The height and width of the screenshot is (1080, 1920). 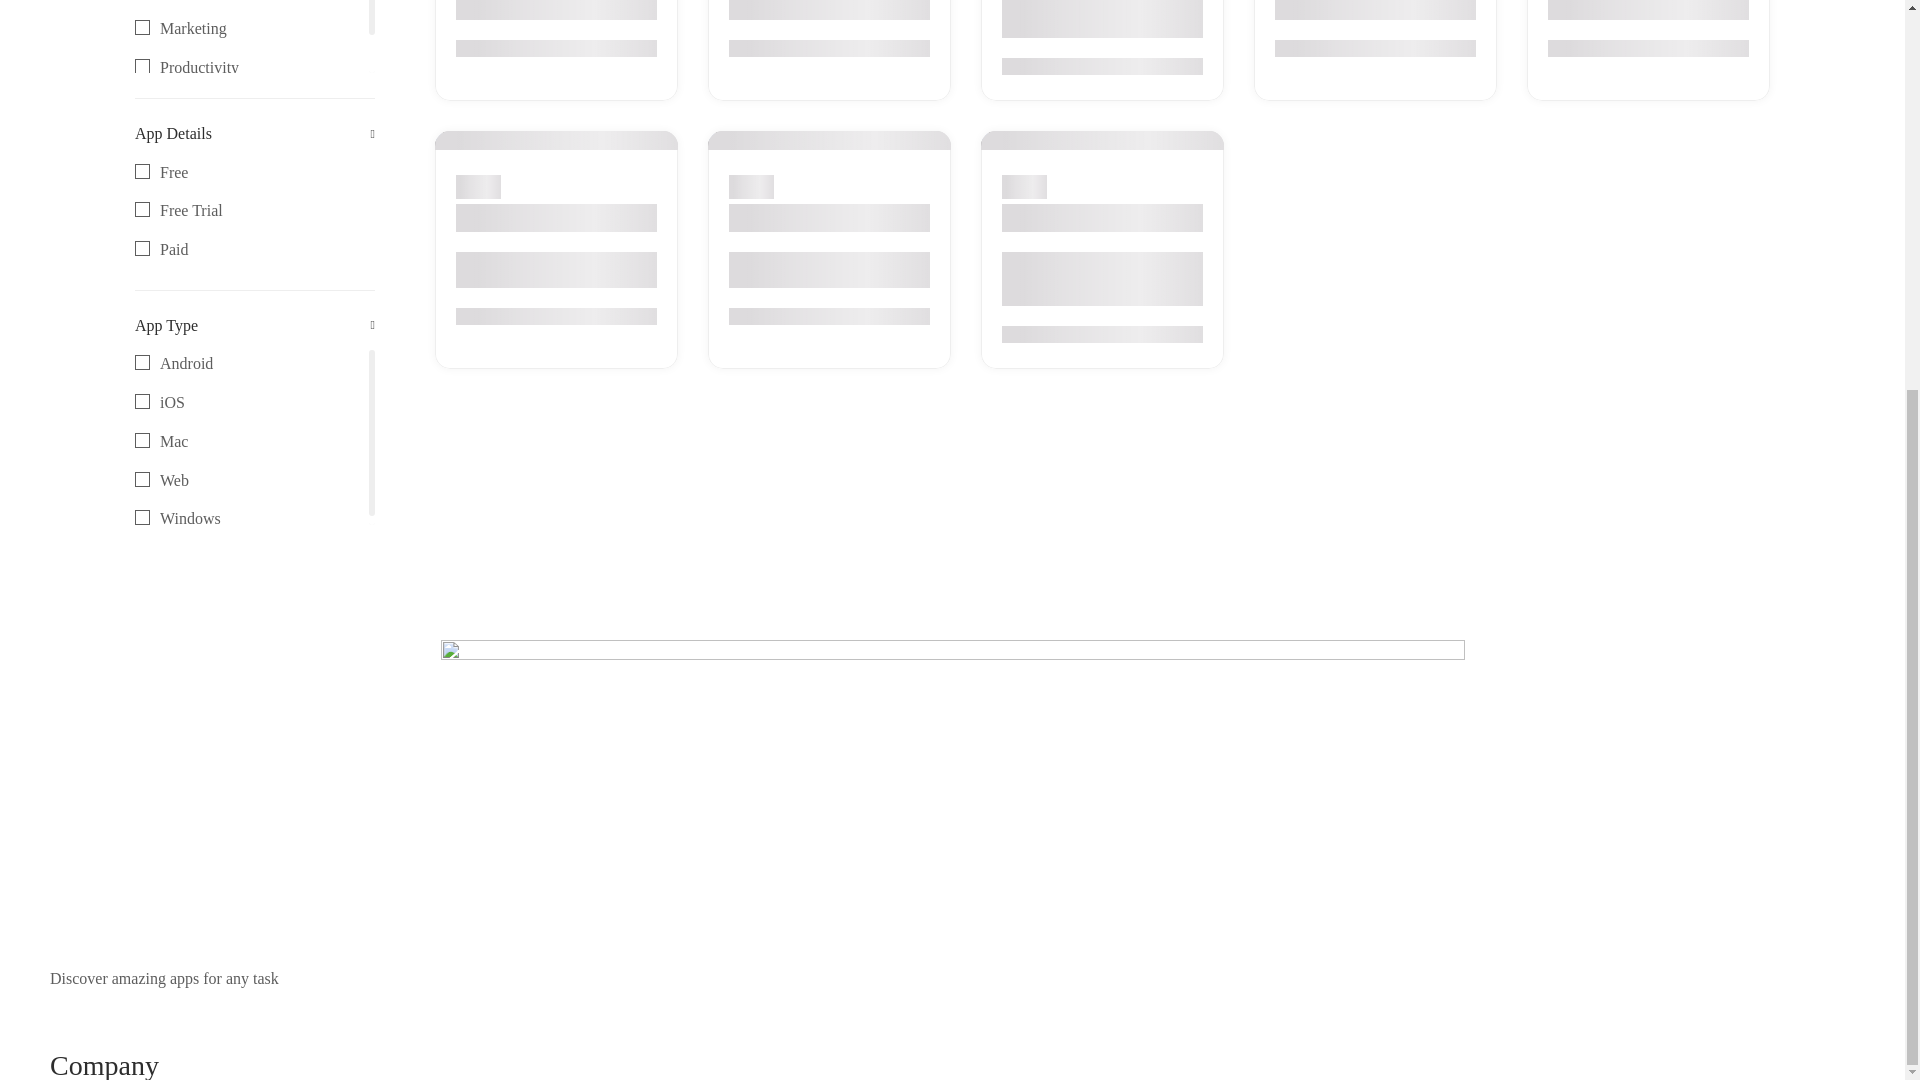 What do you see at coordinates (142, 248) in the screenshot?
I see `302` at bounding box center [142, 248].